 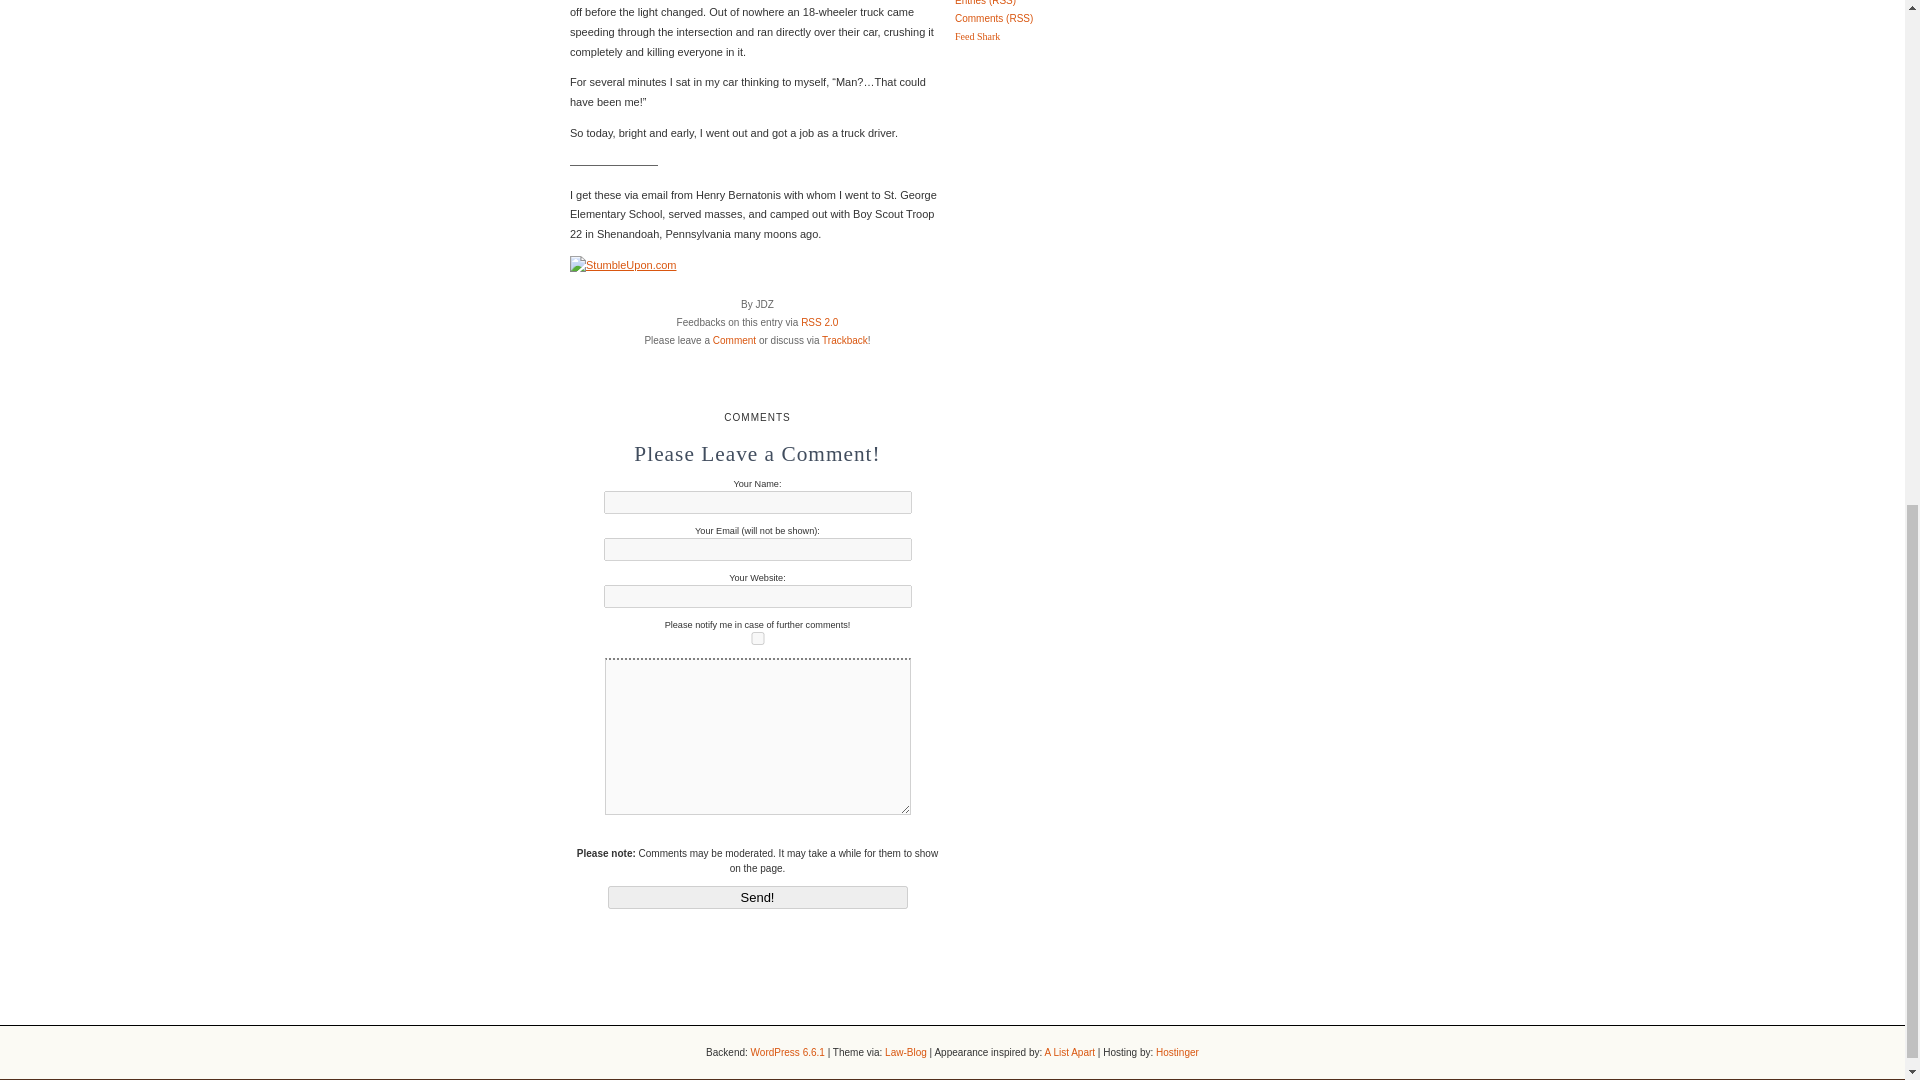 What do you see at coordinates (788, 1052) in the screenshot?
I see `WordPress 6.6.1` at bounding box center [788, 1052].